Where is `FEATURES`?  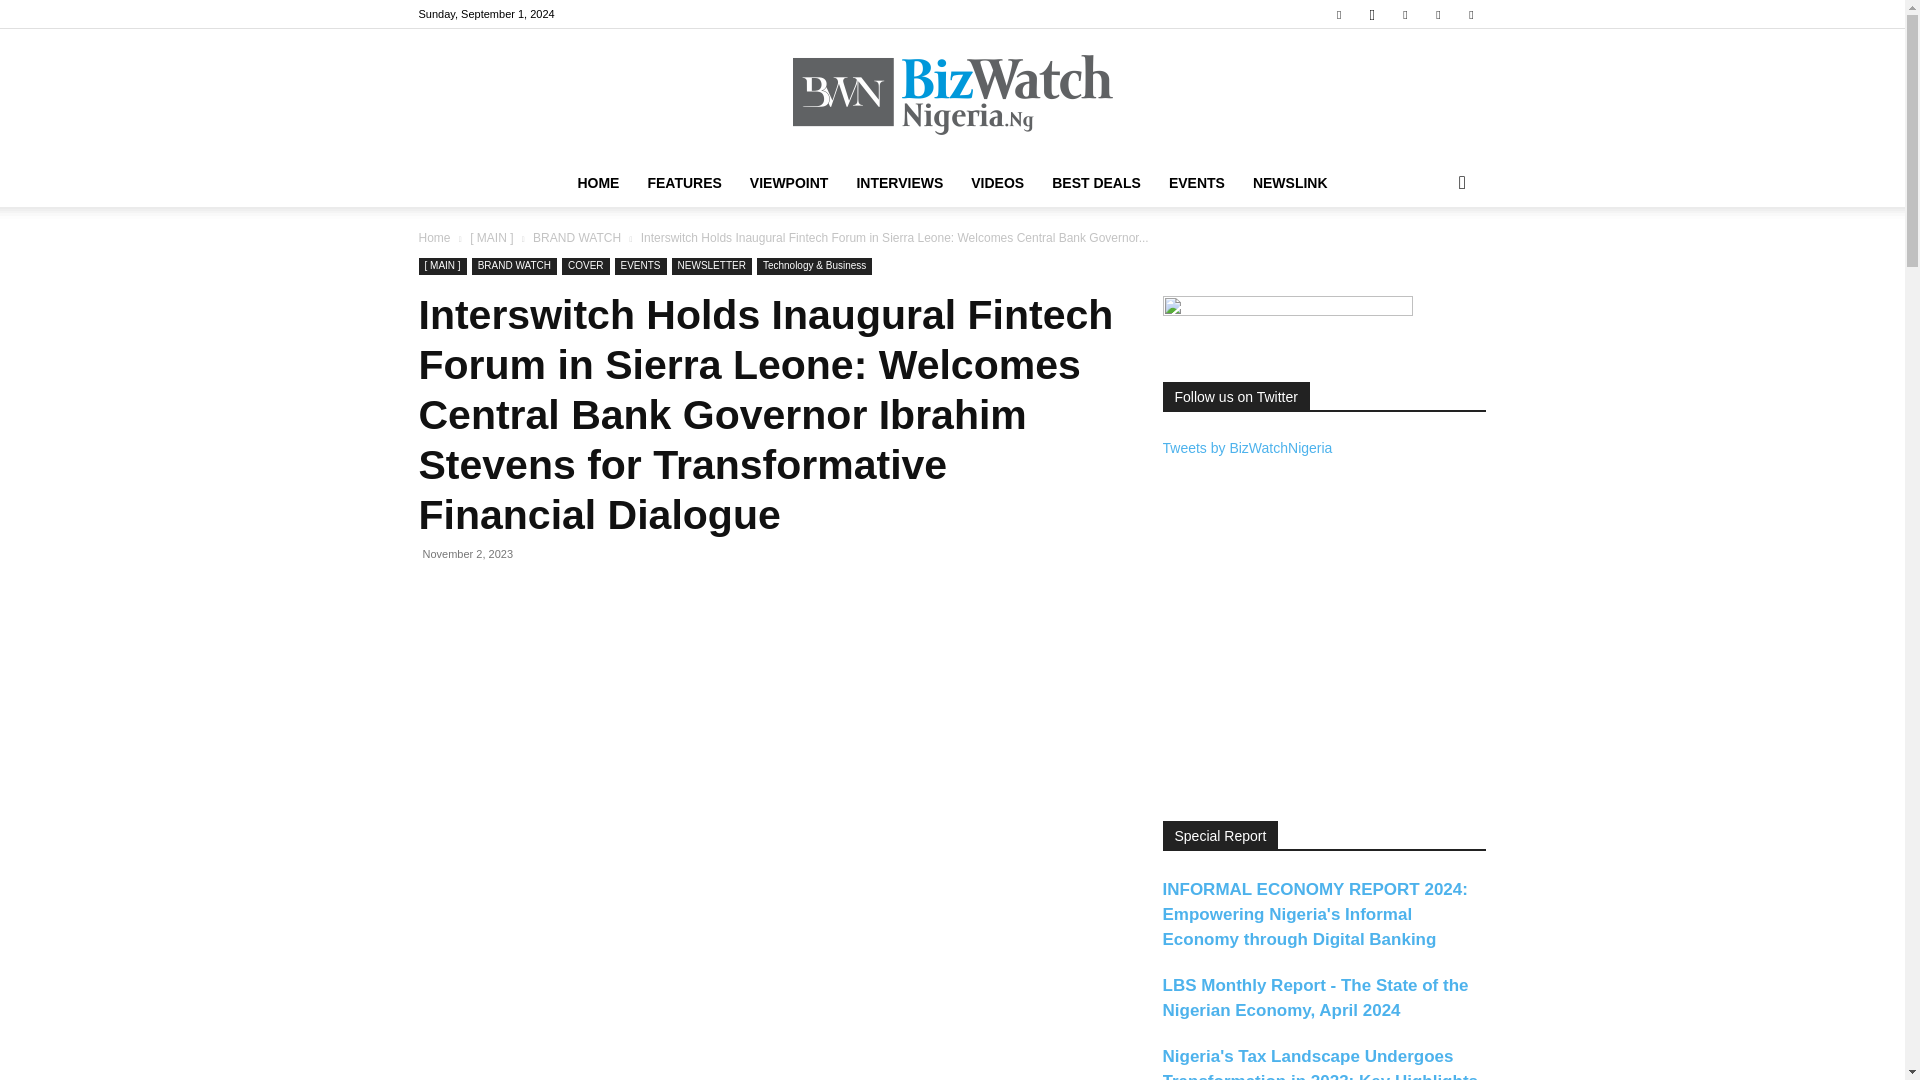
FEATURES is located at coordinates (684, 182).